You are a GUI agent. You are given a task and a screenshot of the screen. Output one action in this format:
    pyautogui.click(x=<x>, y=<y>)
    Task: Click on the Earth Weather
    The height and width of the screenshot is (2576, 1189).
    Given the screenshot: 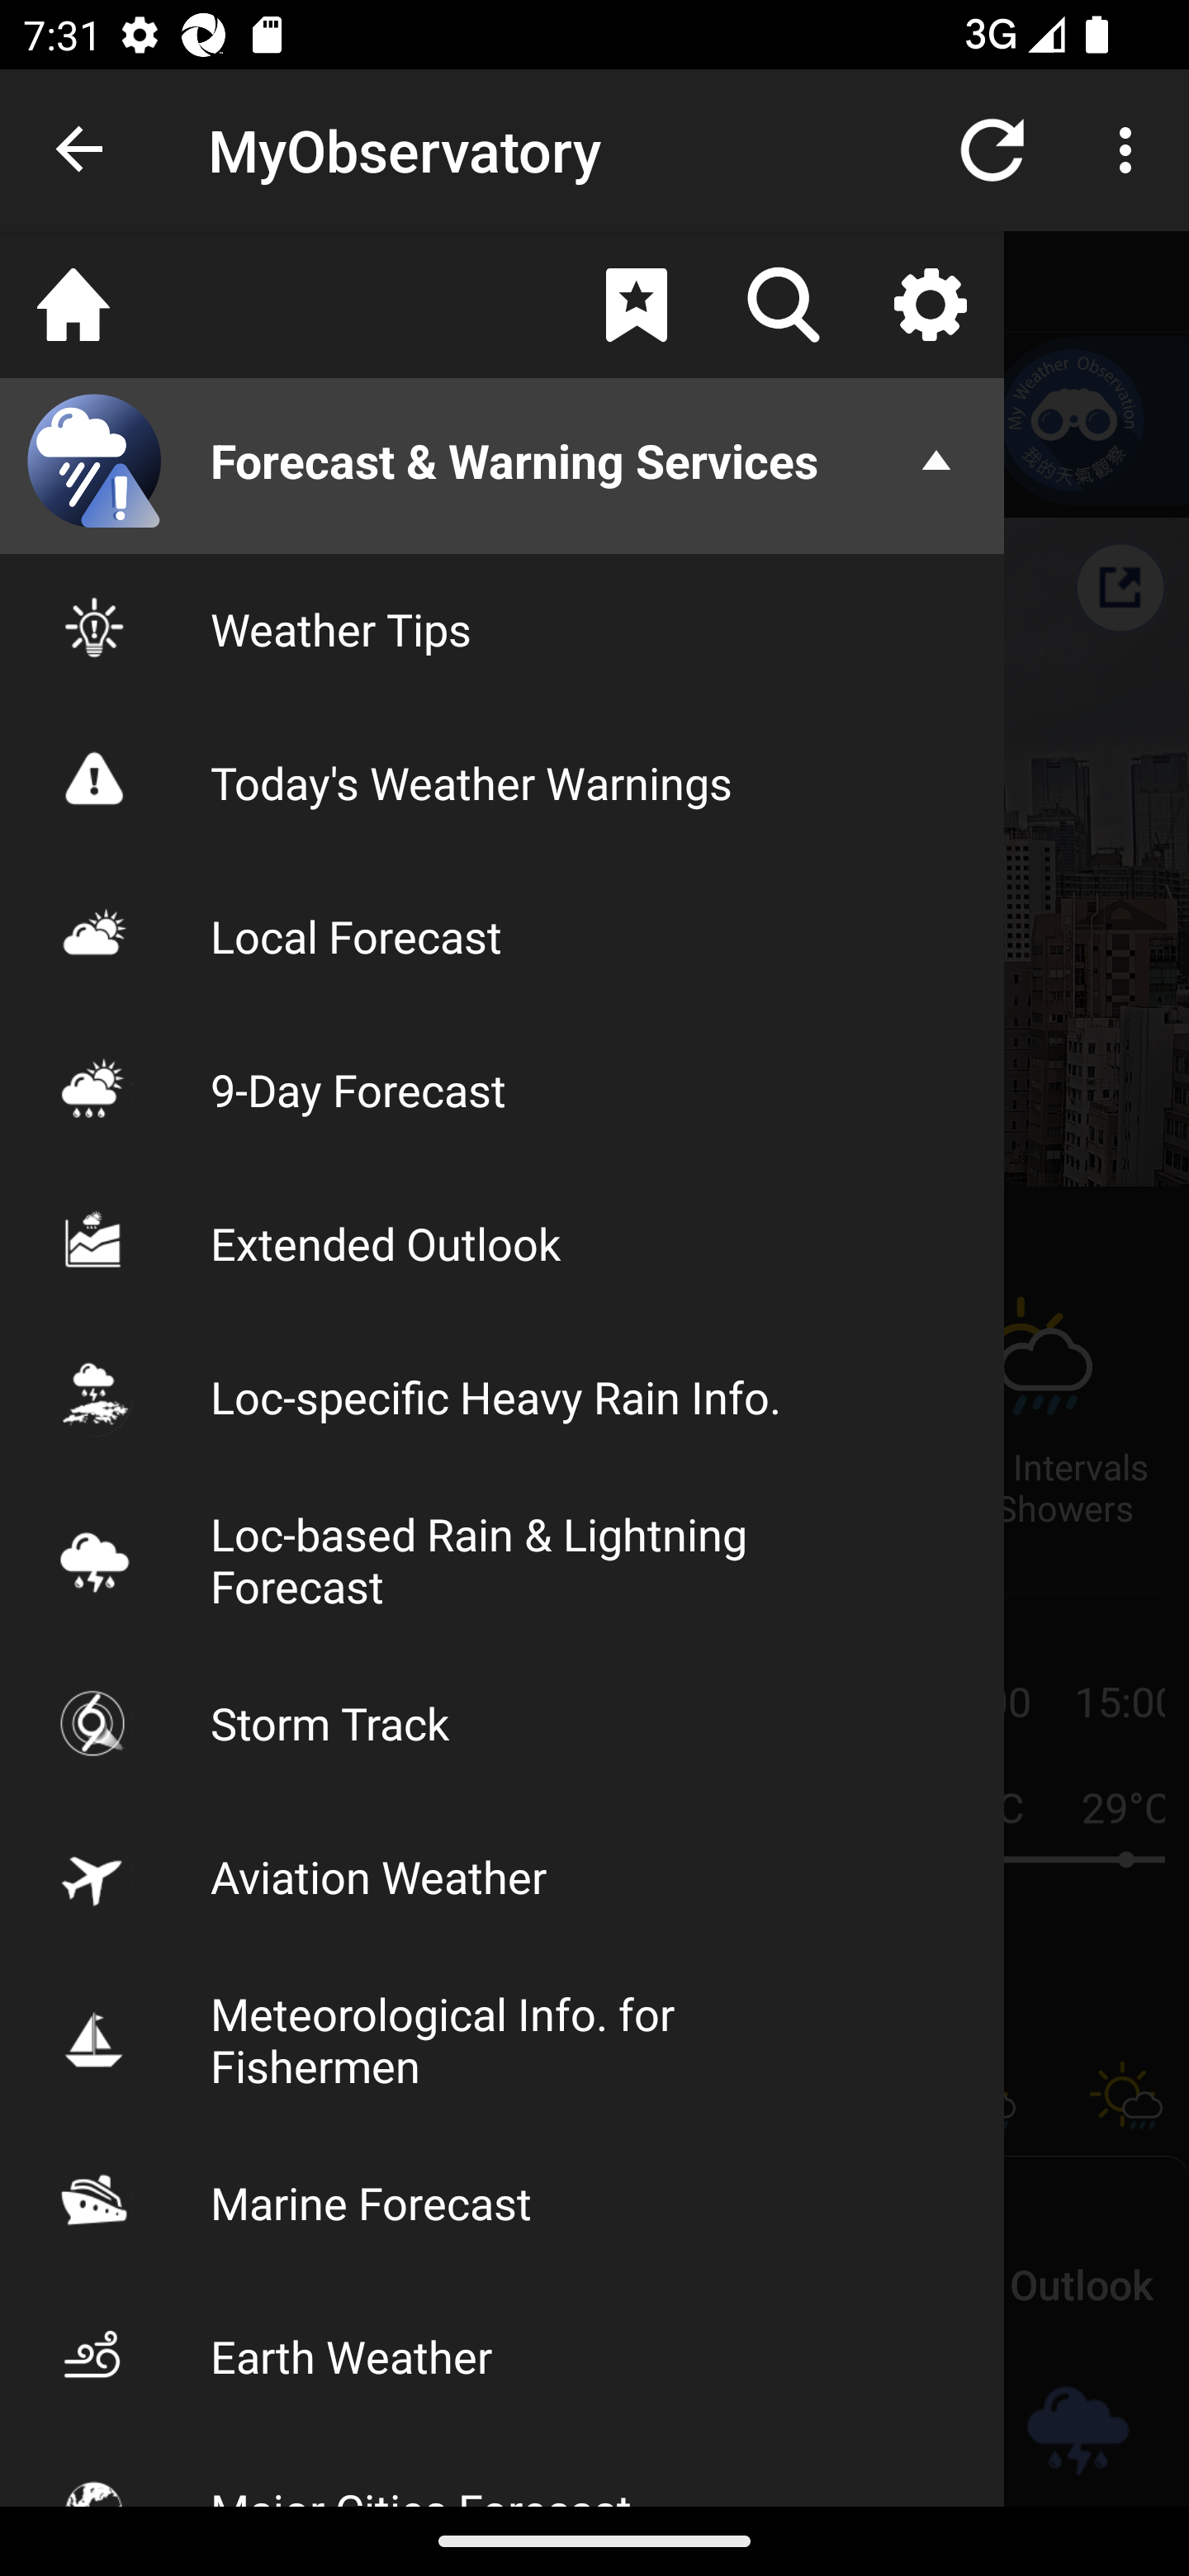 What is the action you would take?
    pyautogui.click(x=502, y=2356)
    